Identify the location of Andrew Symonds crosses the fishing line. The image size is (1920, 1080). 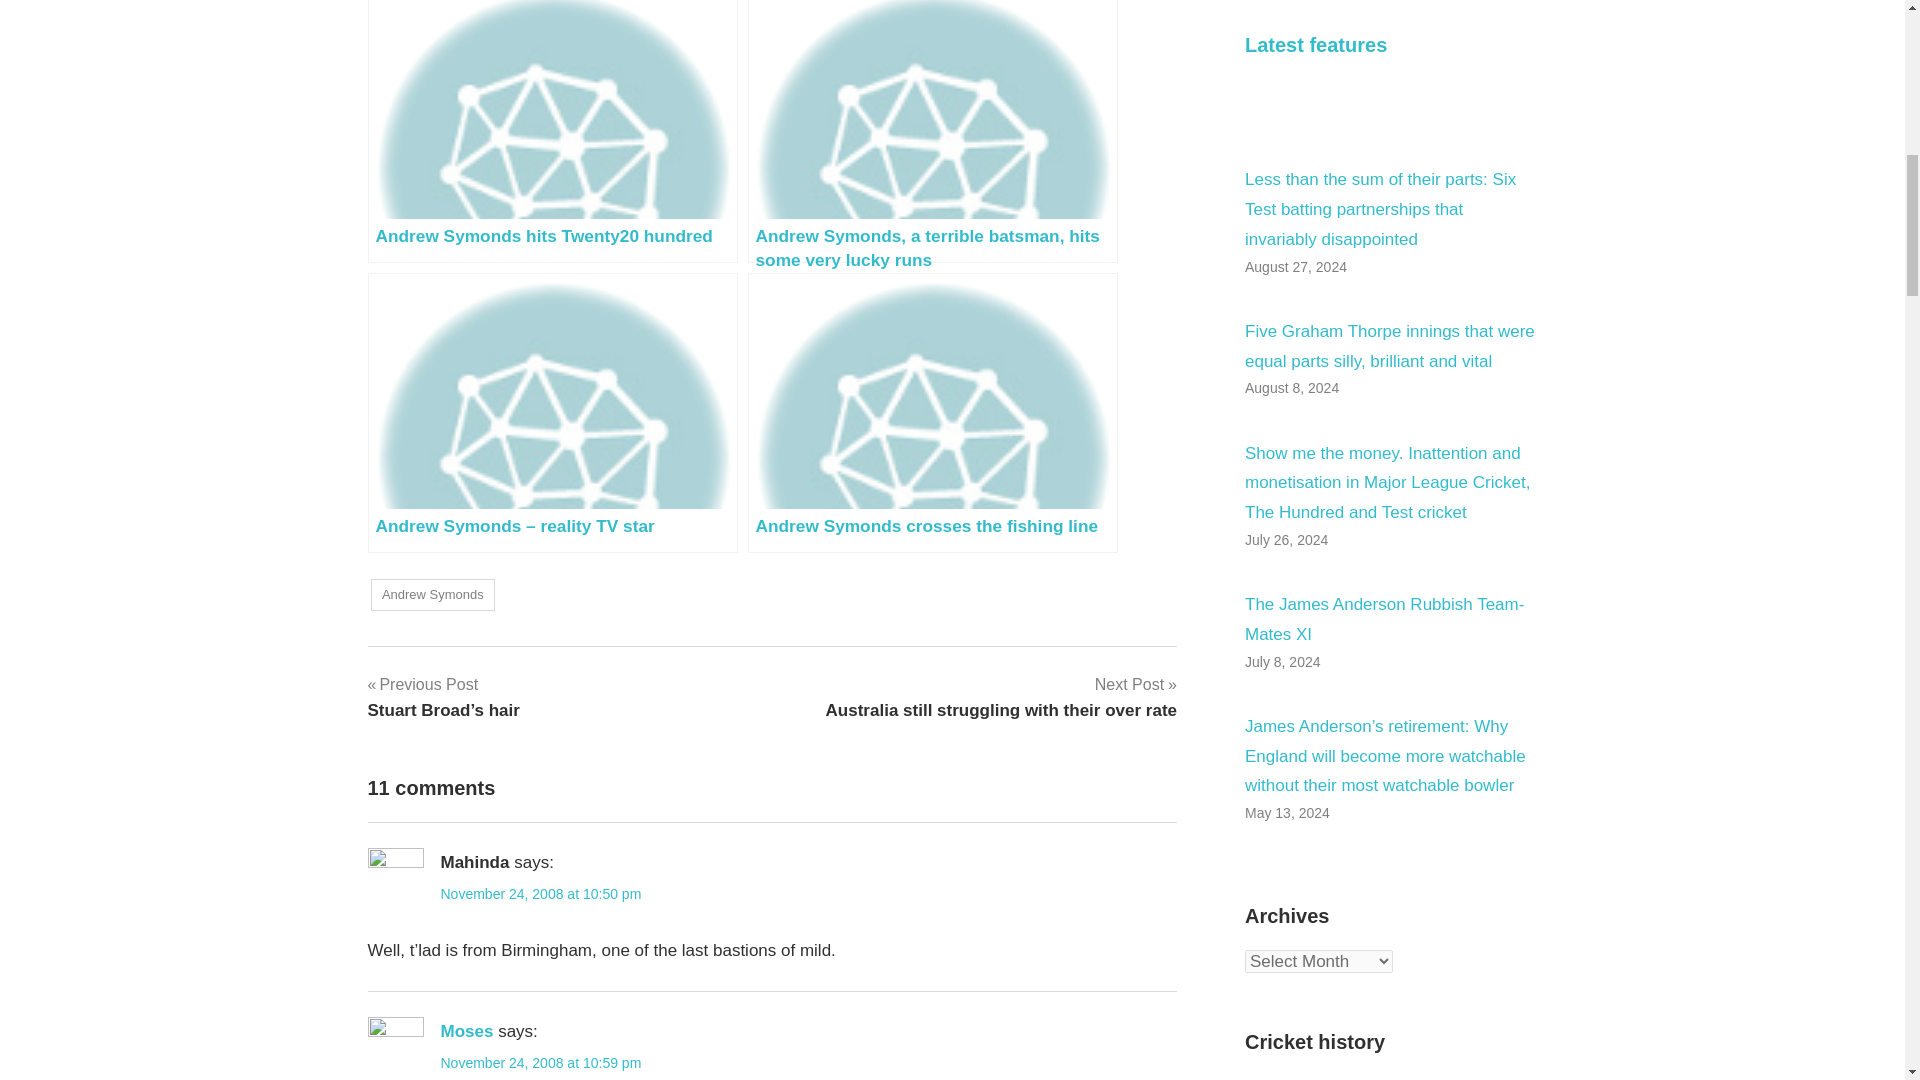
(1000, 696).